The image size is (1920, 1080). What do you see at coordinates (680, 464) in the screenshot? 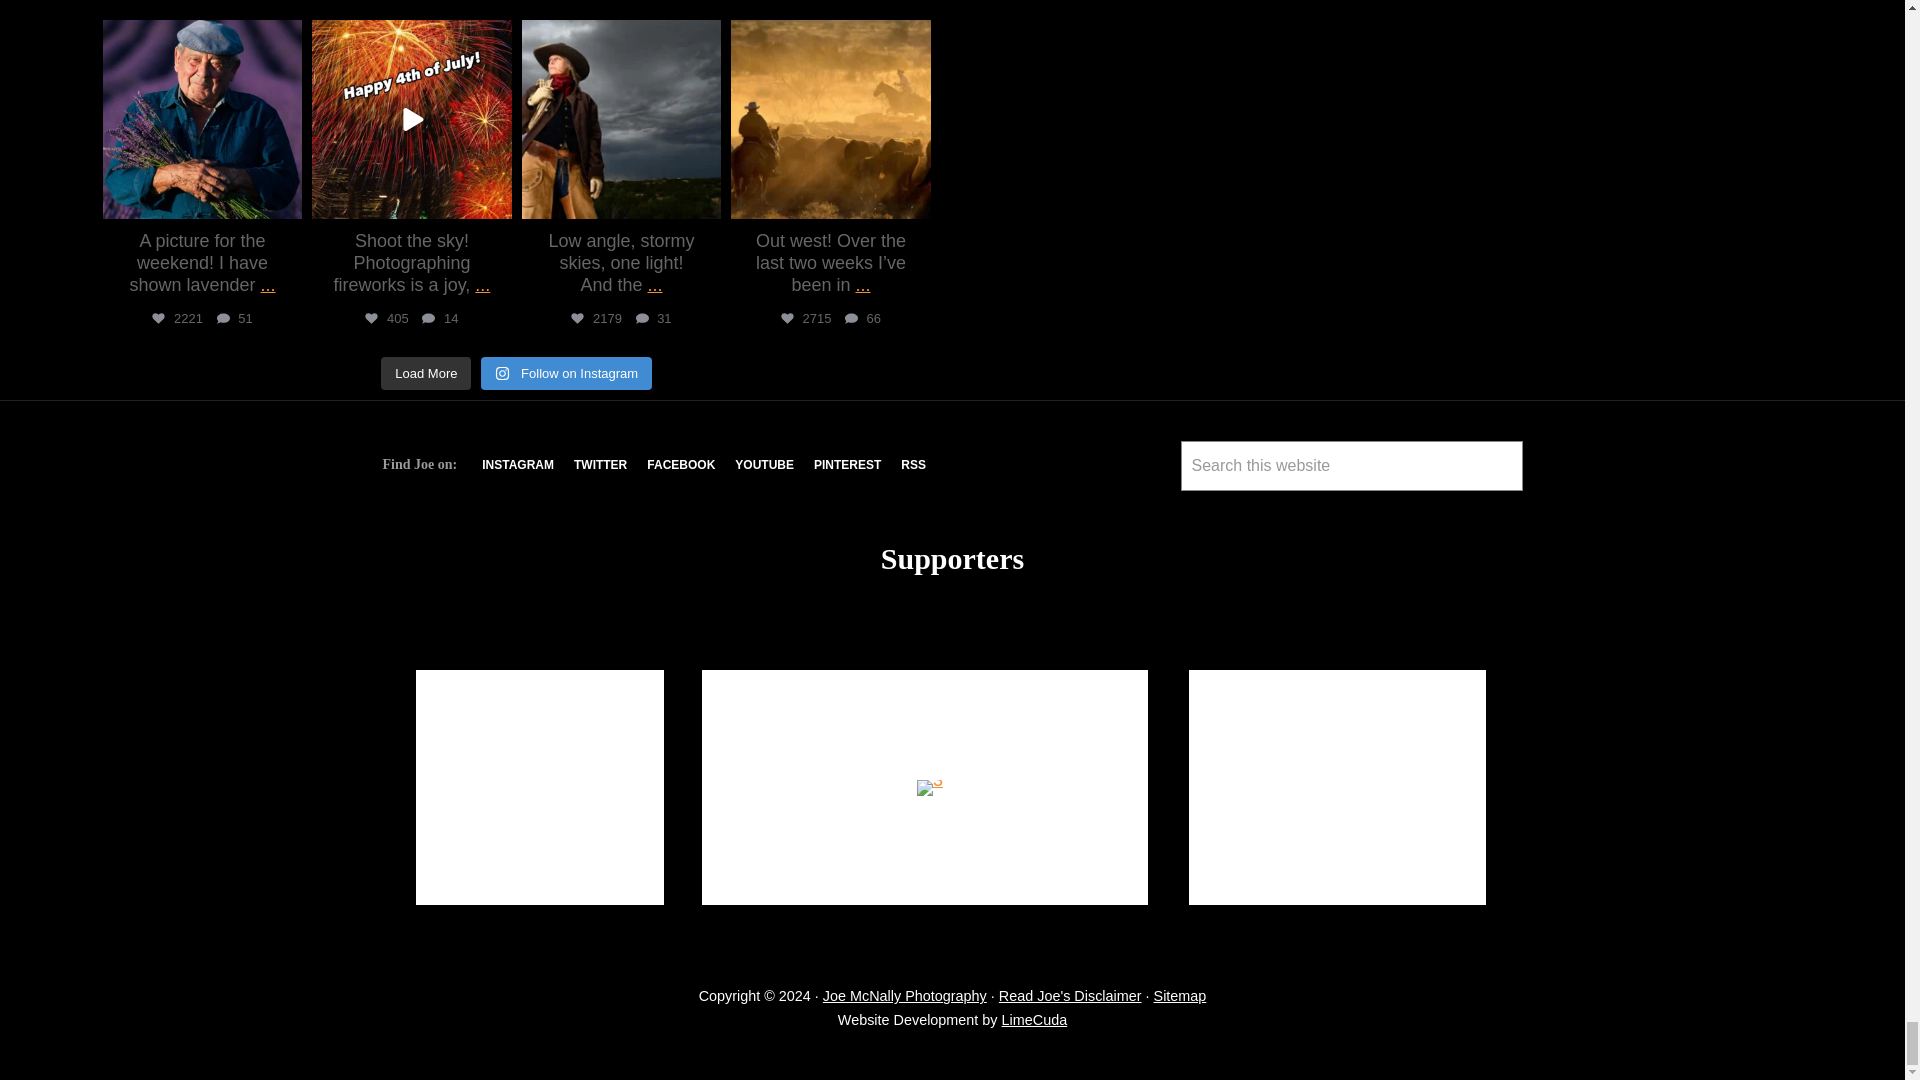
I see `Become a fan of Joe on Facebook` at bounding box center [680, 464].